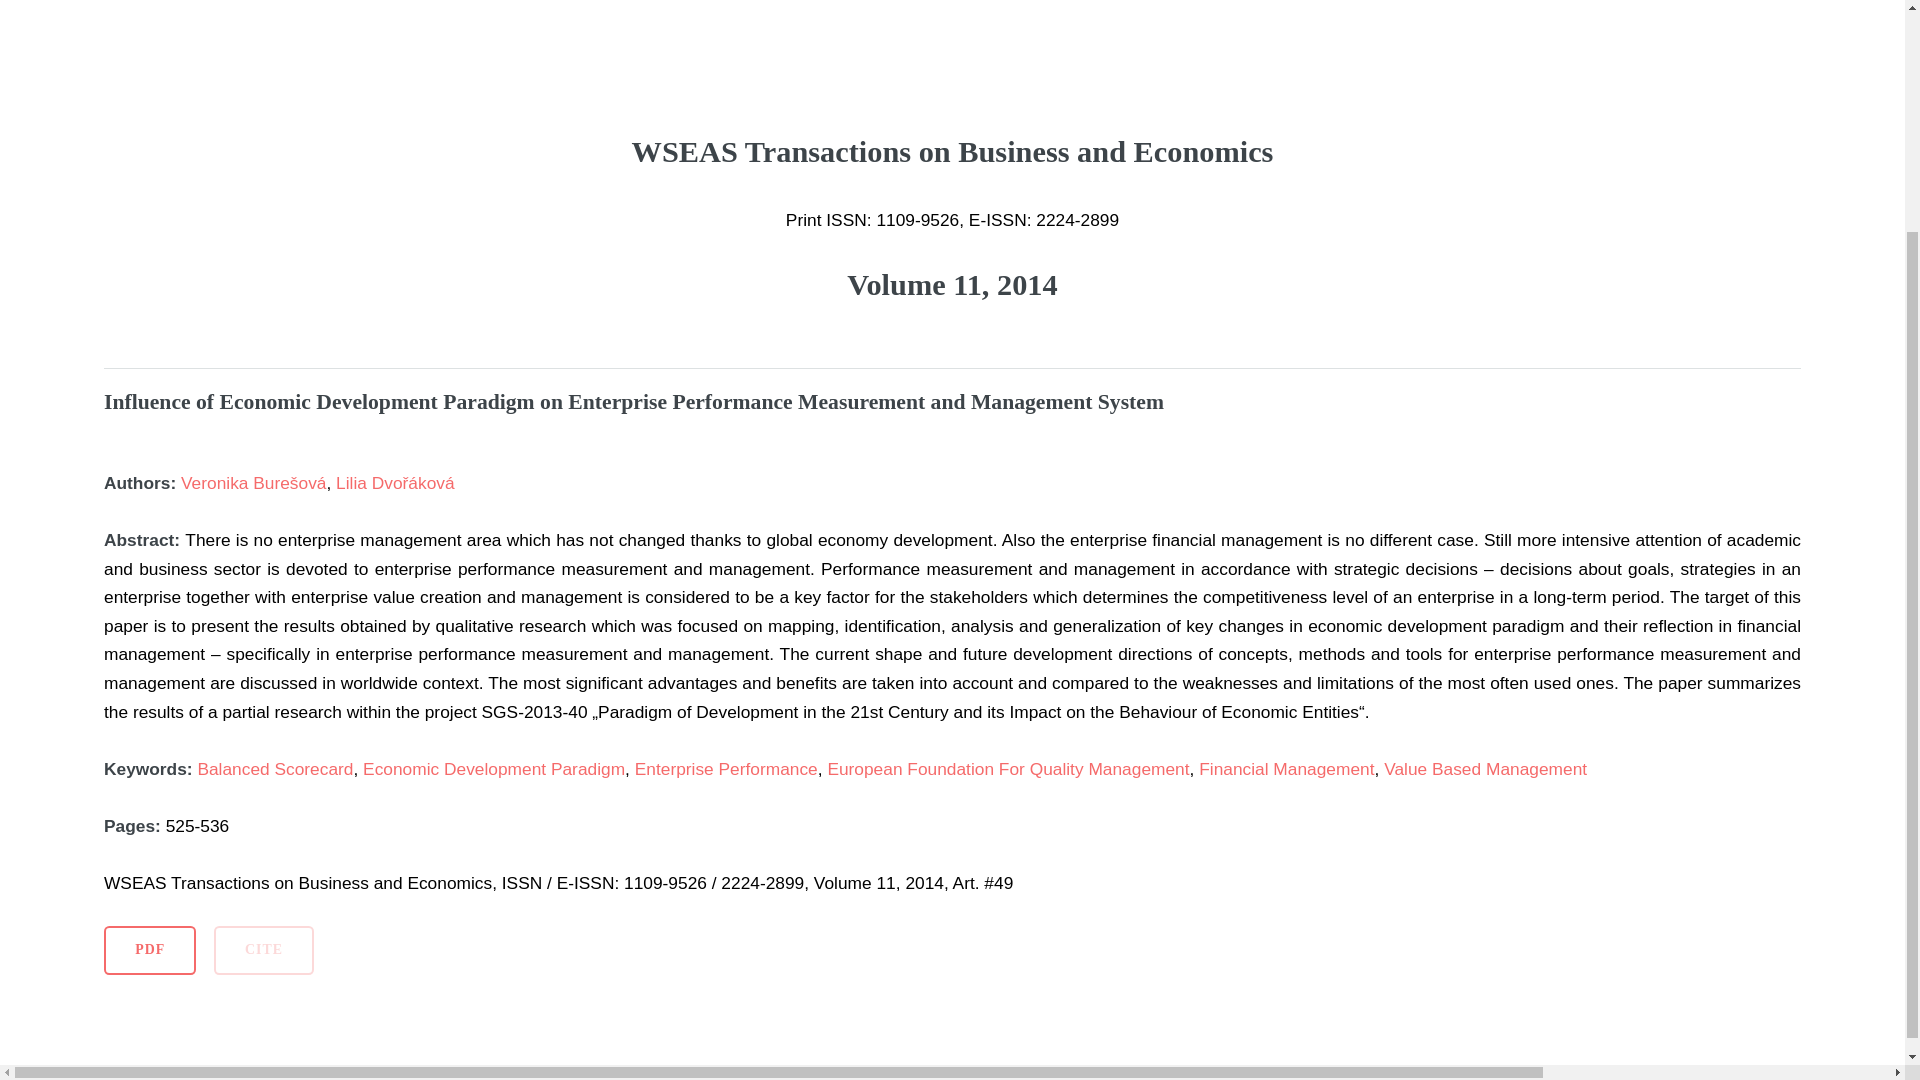  I want to click on European Foundation For Quality Management, so click(1008, 768).